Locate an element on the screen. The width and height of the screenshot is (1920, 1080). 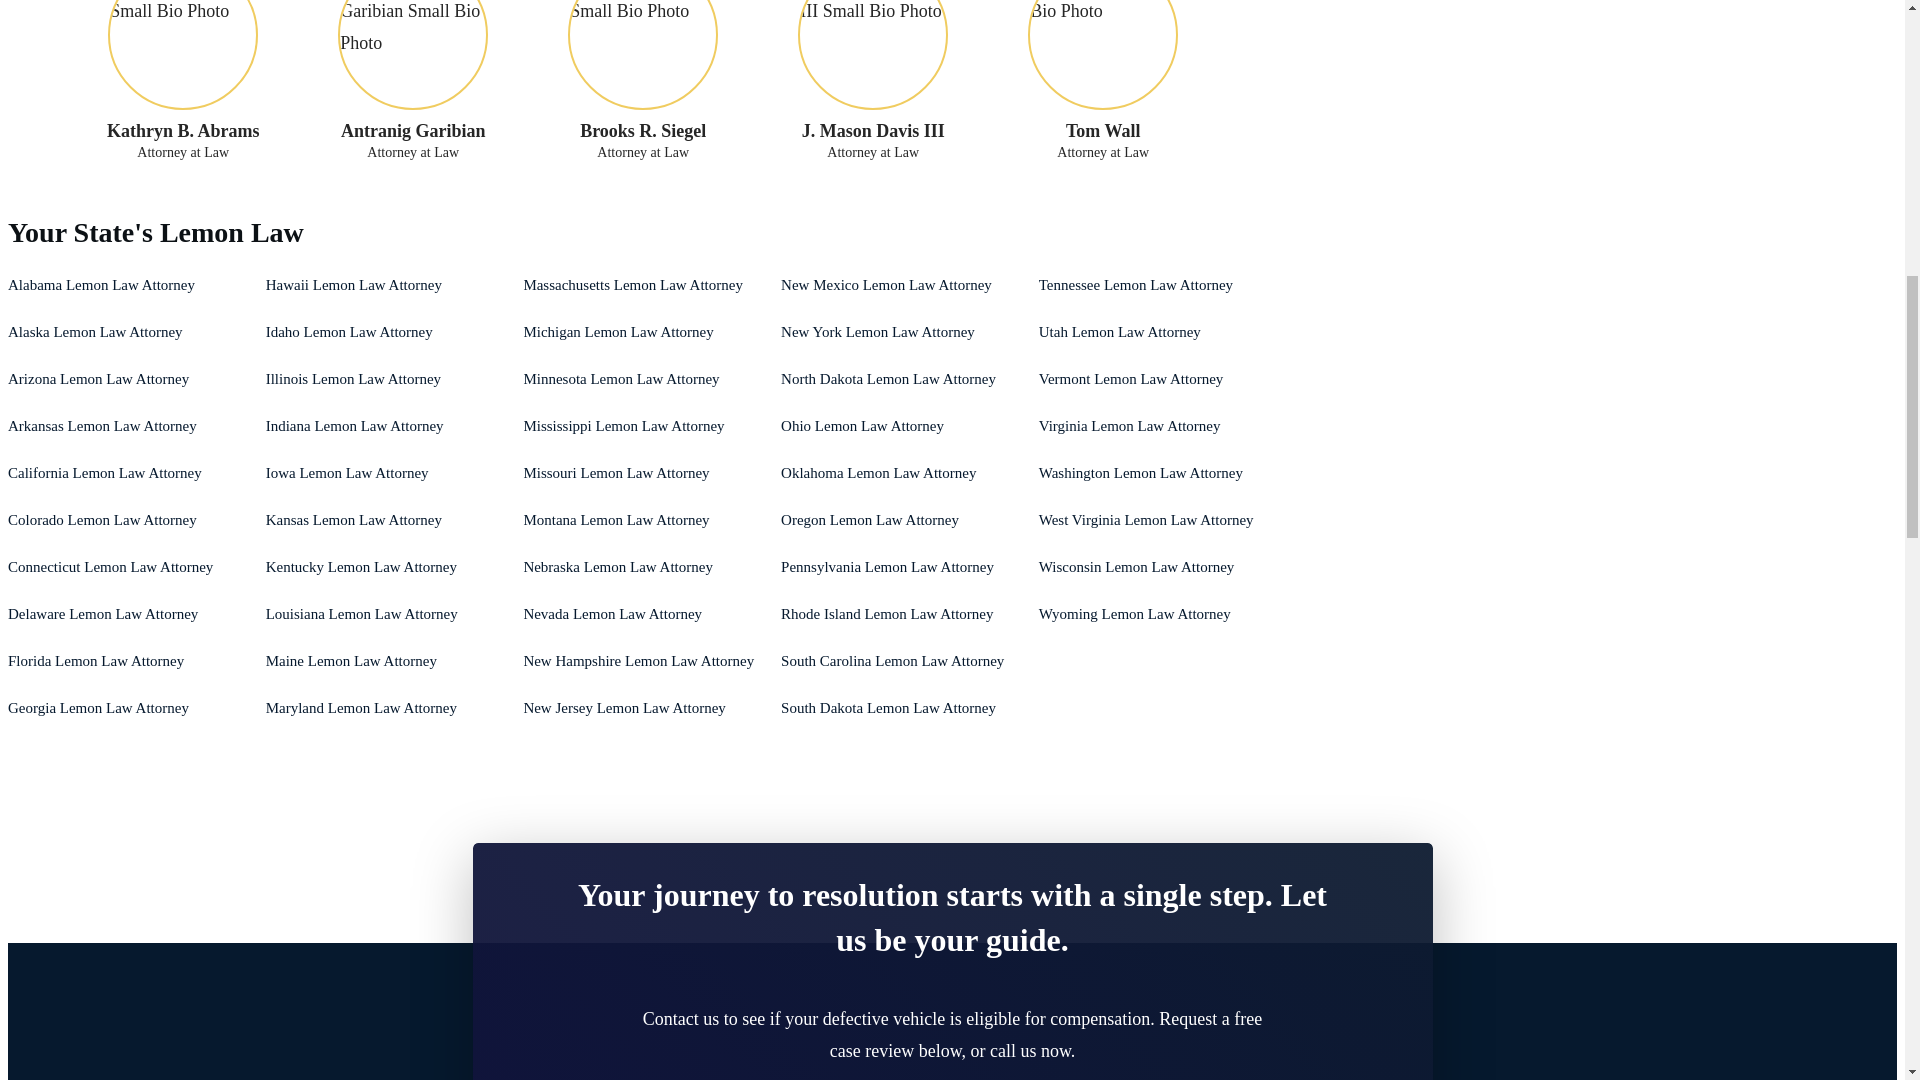
Alabama Lemon Law Attorney is located at coordinates (101, 284).